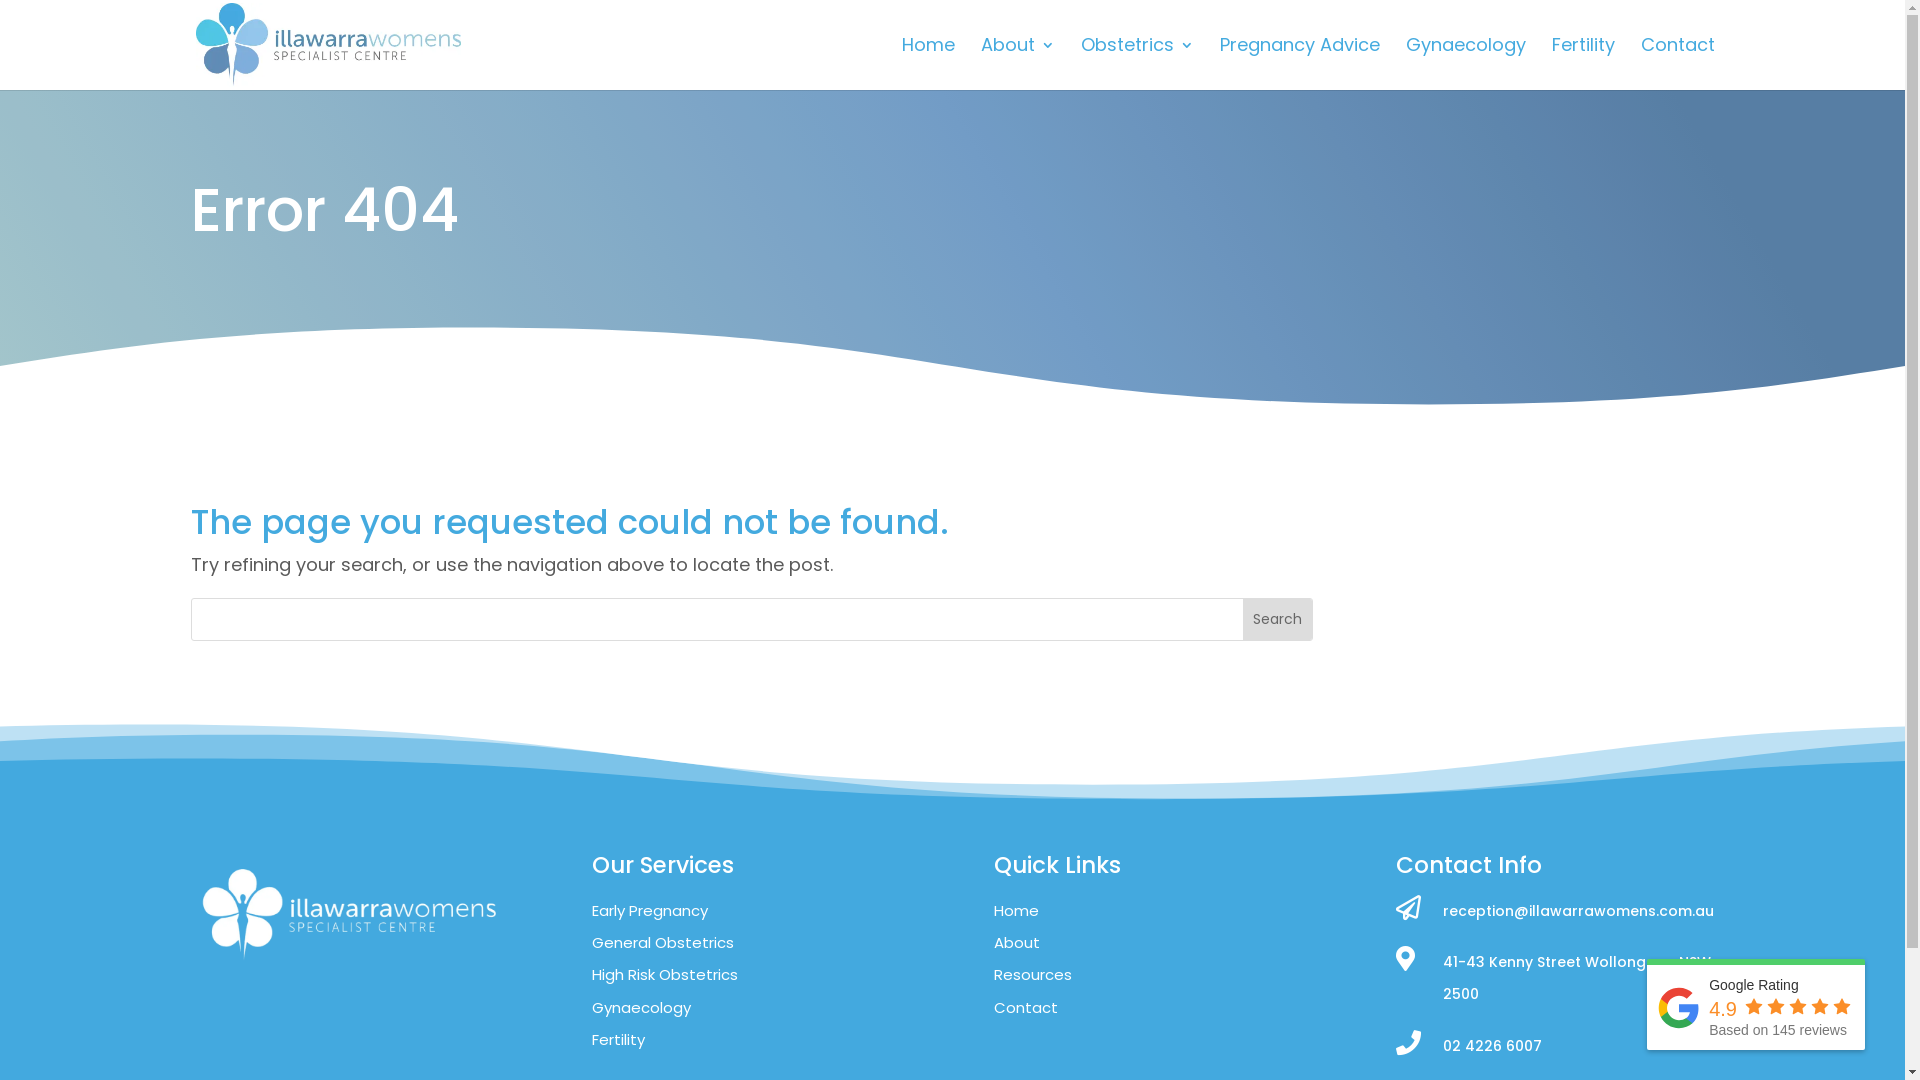  I want to click on Fertility, so click(618, 1040).